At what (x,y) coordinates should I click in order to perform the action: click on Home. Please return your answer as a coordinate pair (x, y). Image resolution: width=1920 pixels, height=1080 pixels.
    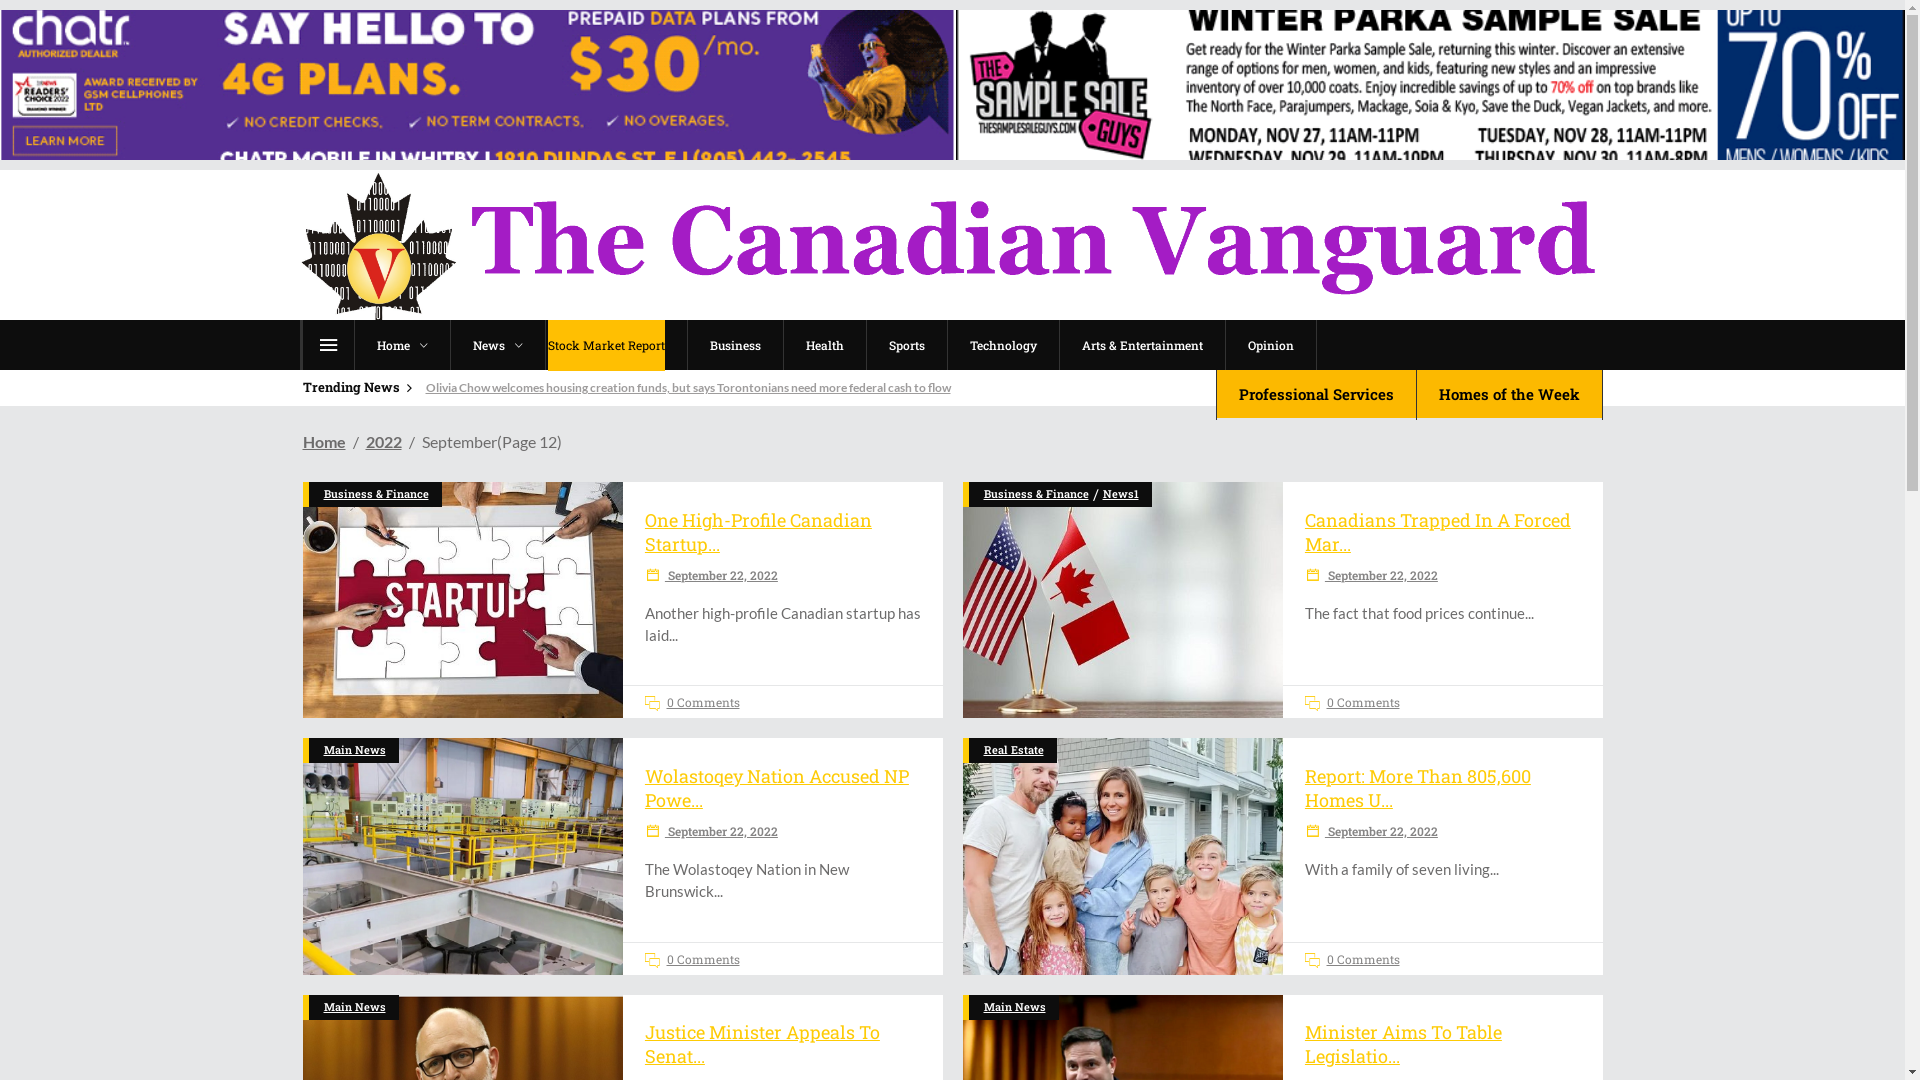
    Looking at the image, I should click on (402, 345).